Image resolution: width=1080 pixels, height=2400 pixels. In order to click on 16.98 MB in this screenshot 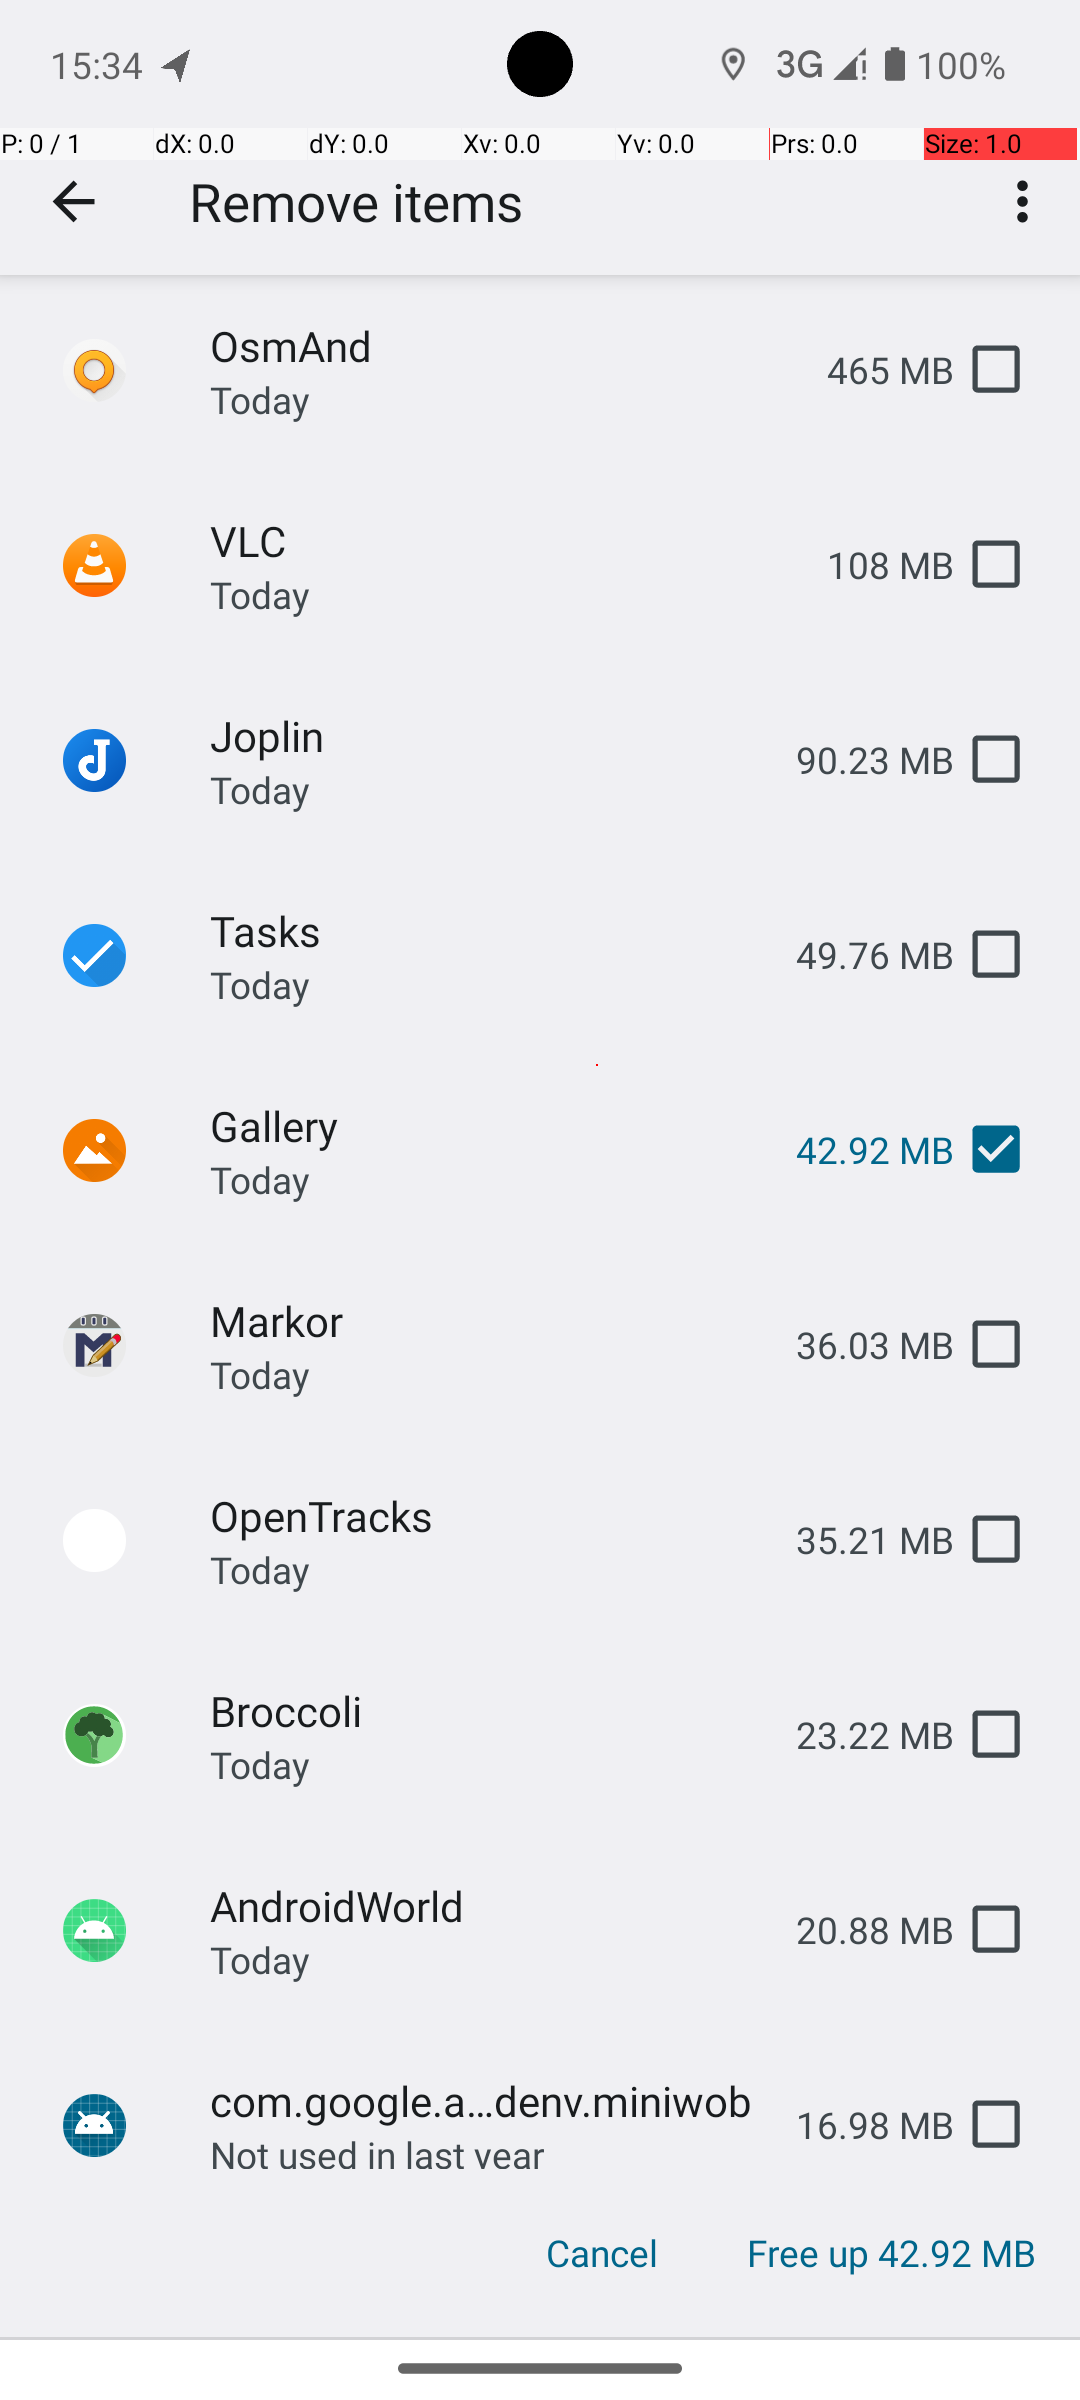, I will do `click(859, 2124)`.